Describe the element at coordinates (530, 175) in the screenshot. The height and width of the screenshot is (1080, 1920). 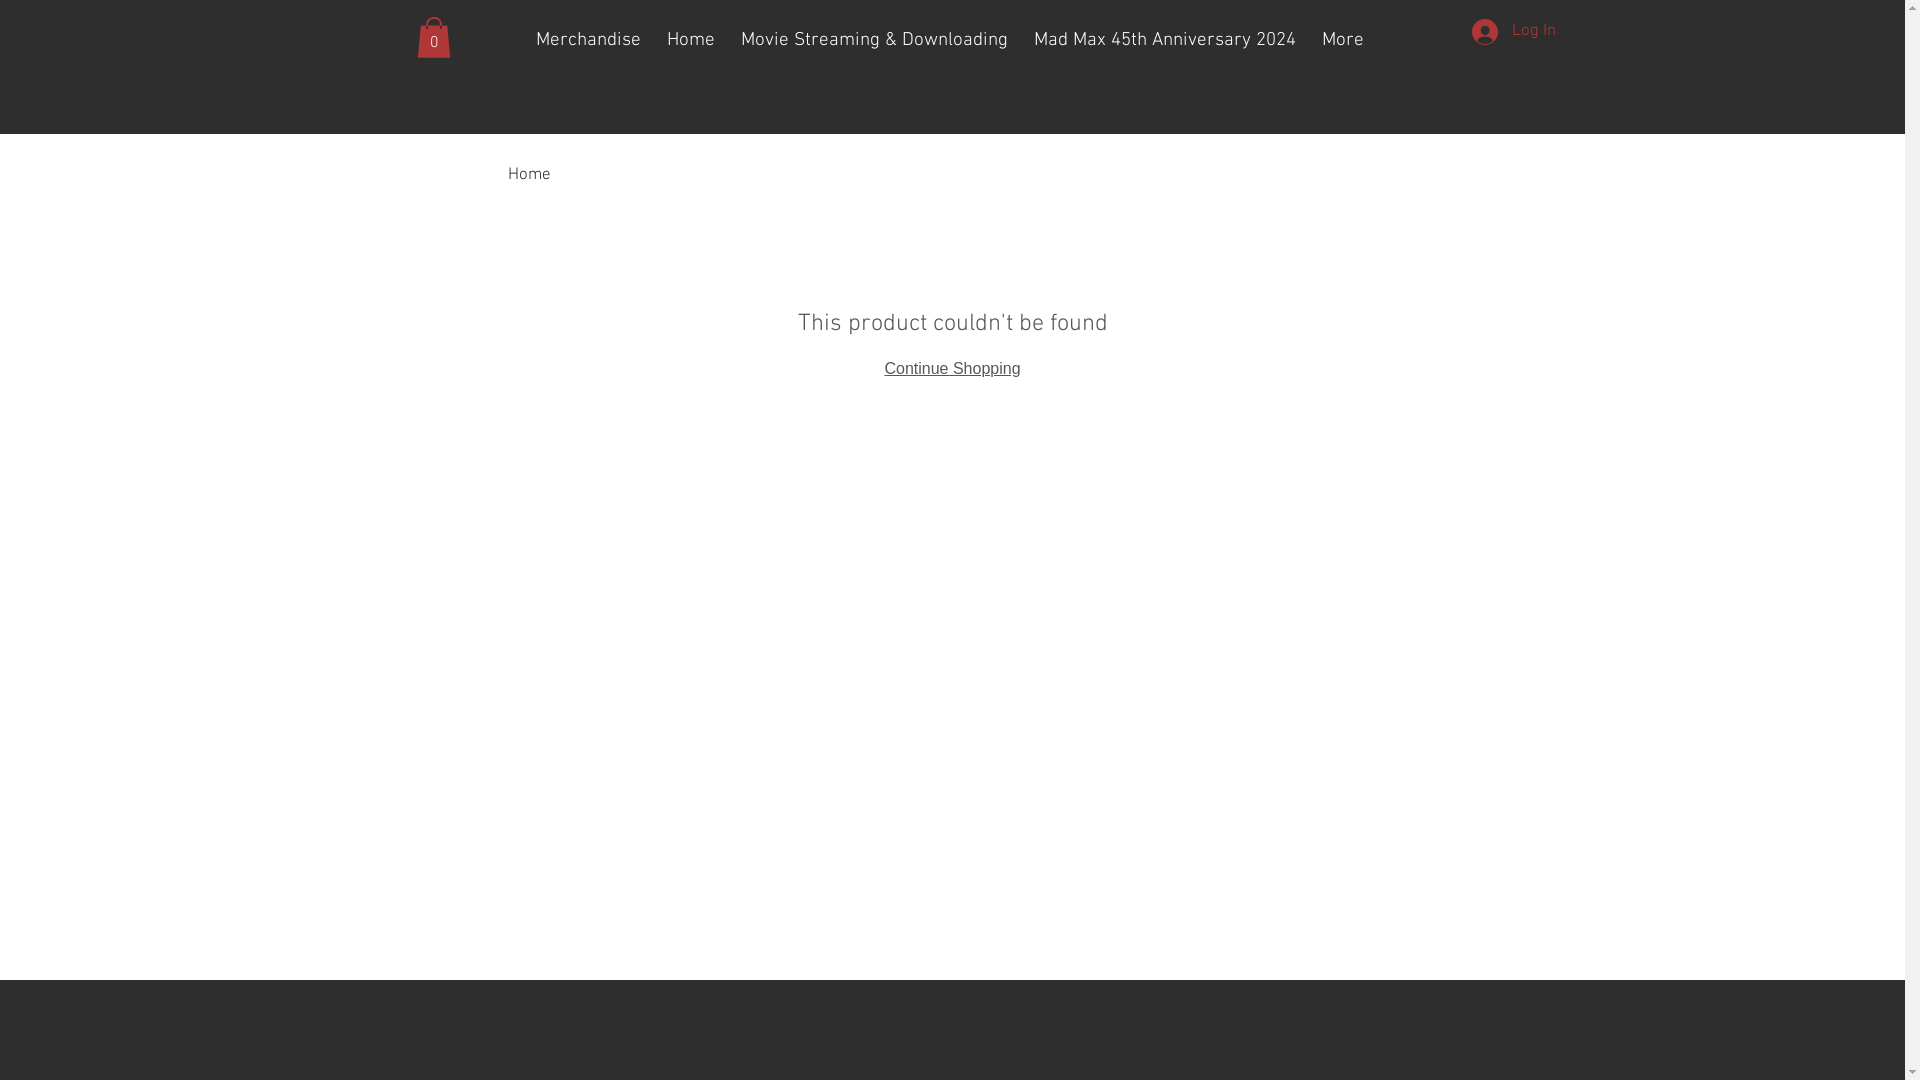
I see `Home` at that location.